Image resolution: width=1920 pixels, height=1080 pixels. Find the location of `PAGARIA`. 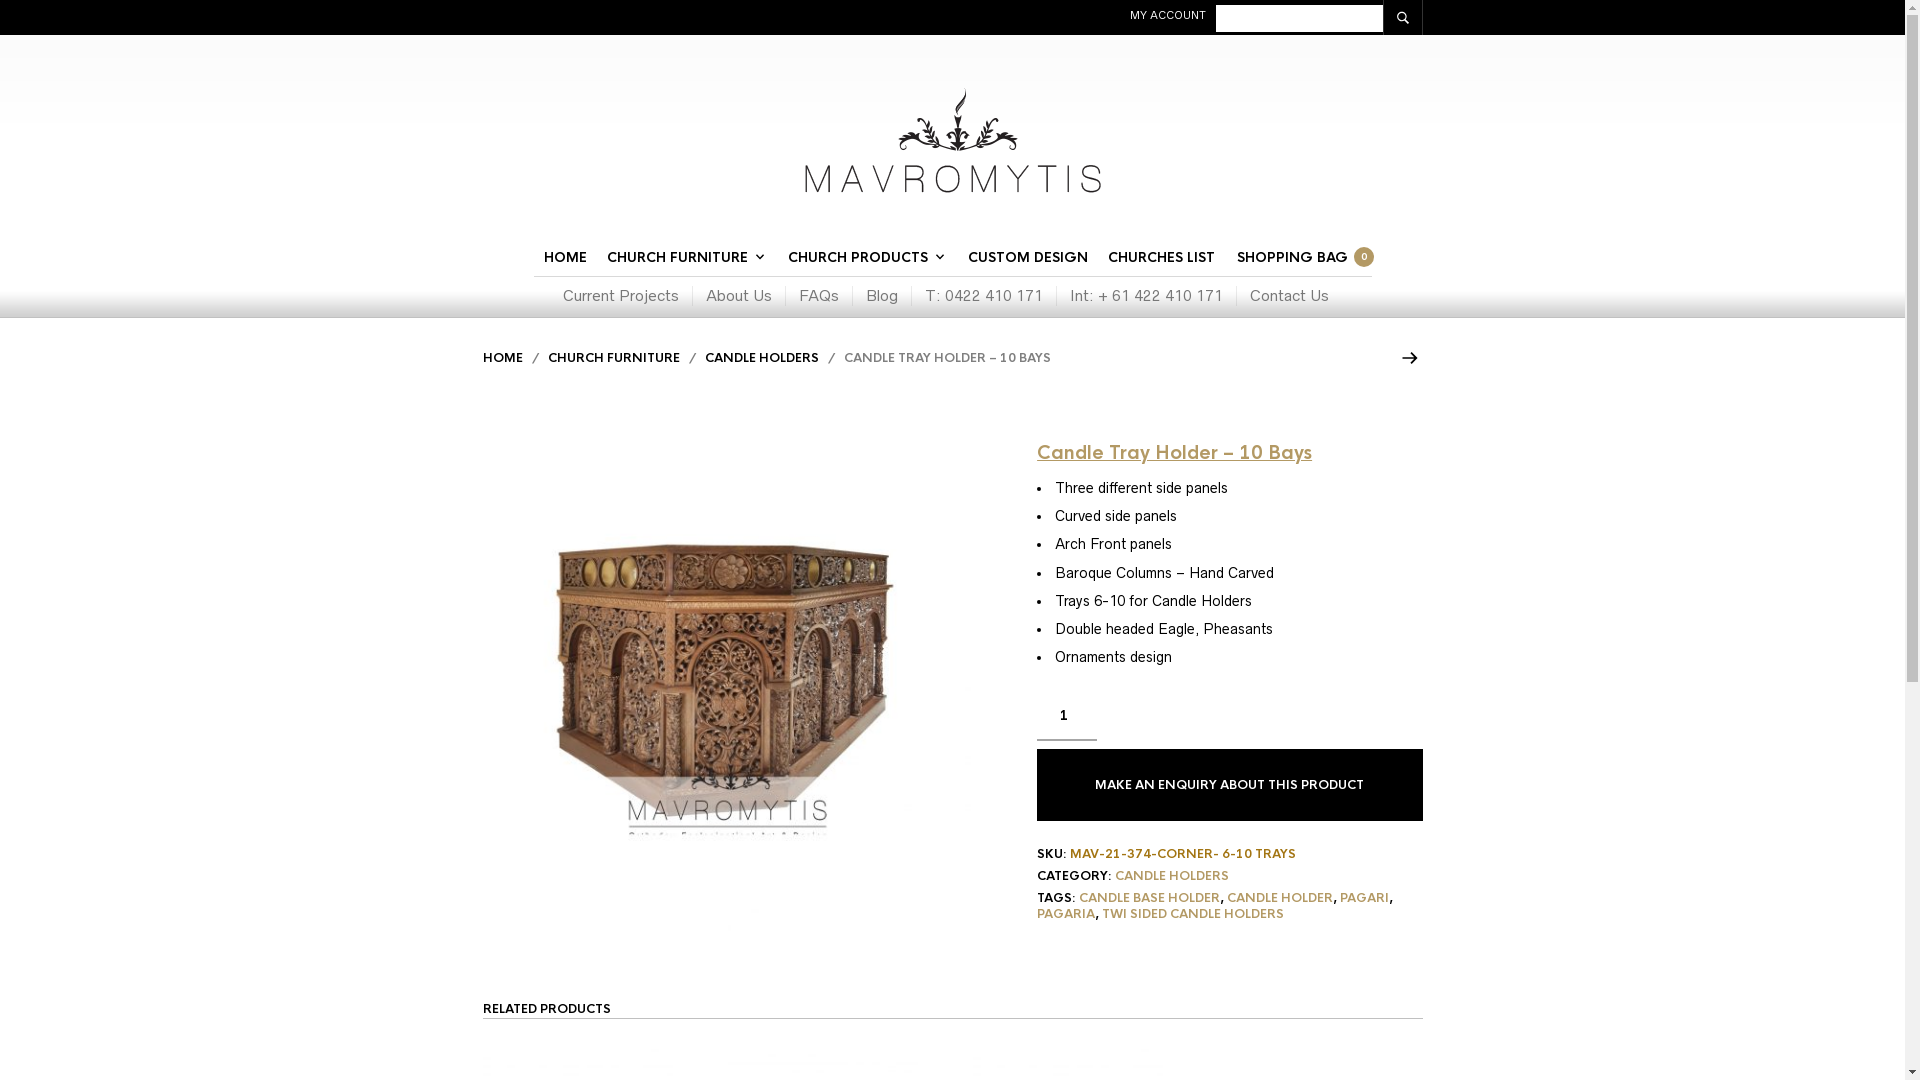

PAGARIA is located at coordinates (1066, 914).